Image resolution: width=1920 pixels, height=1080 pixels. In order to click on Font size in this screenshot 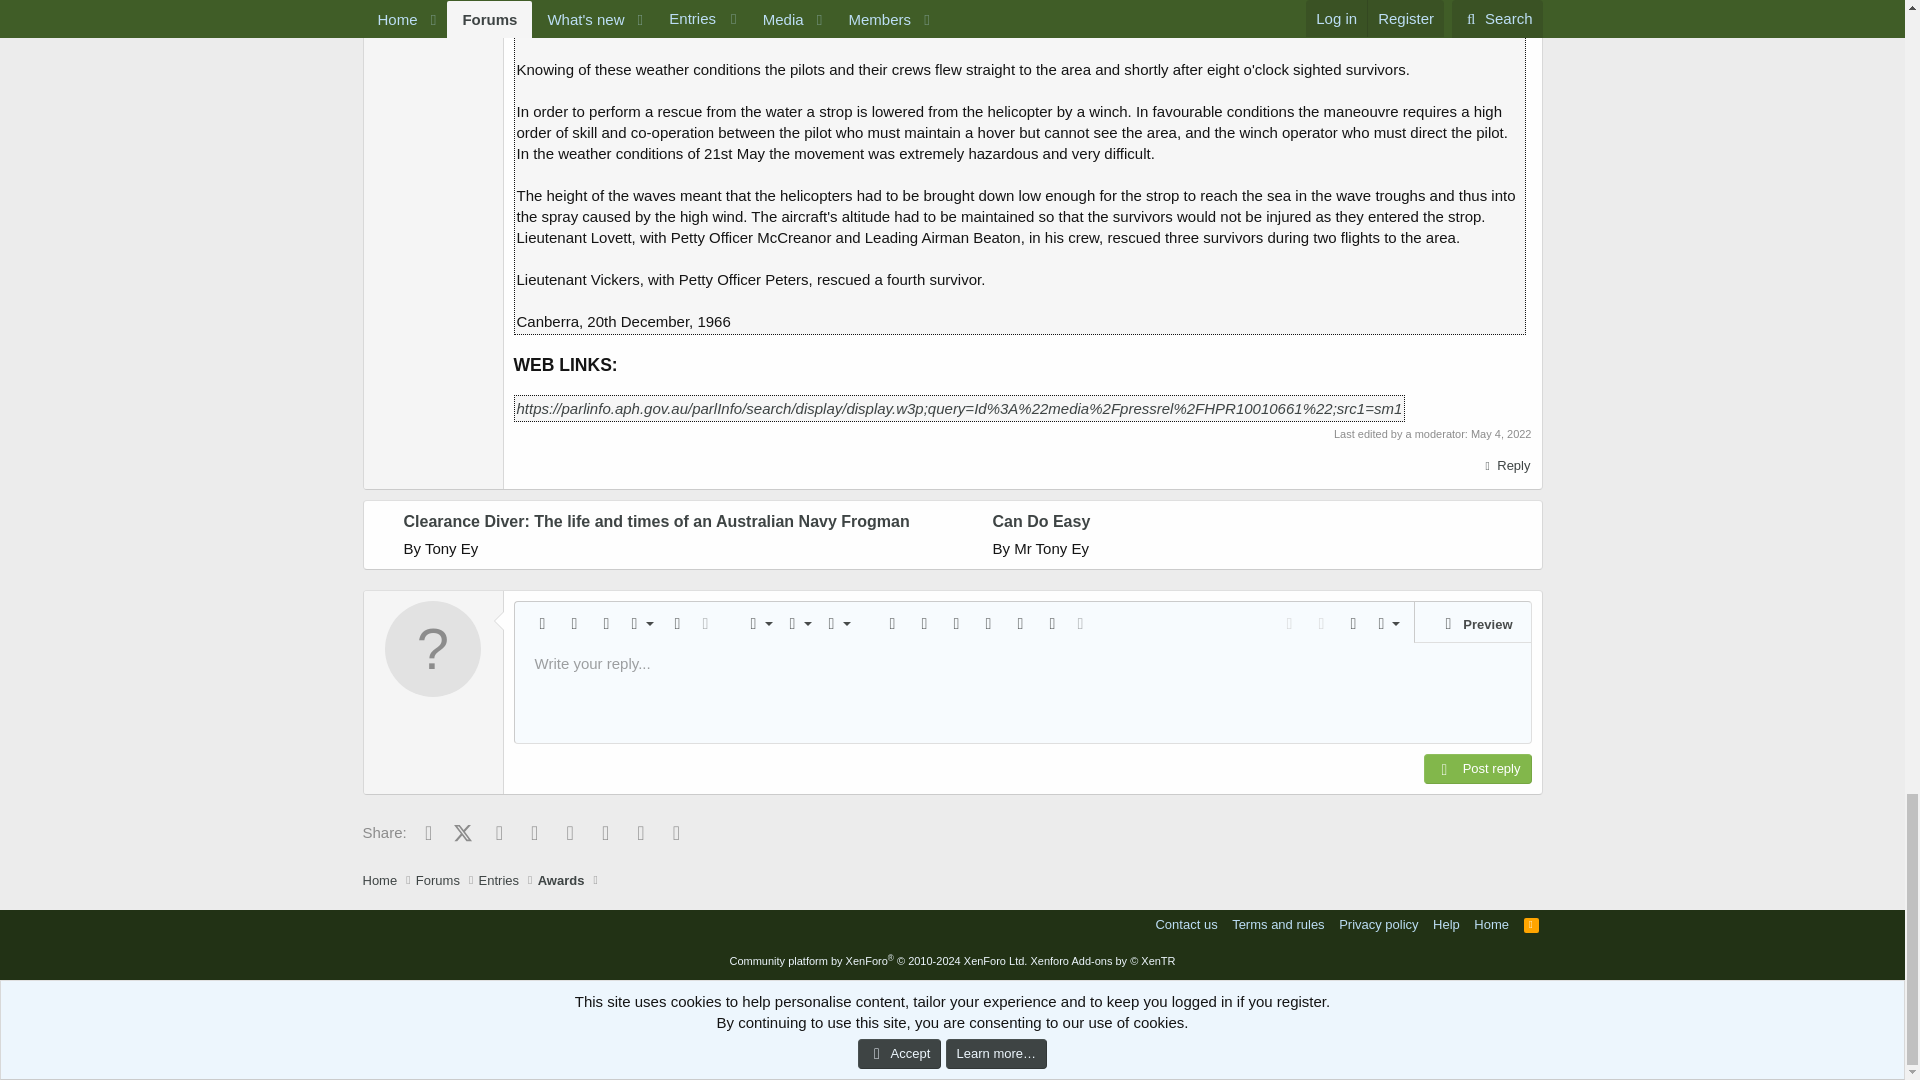, I will do `click(639, 624)`.